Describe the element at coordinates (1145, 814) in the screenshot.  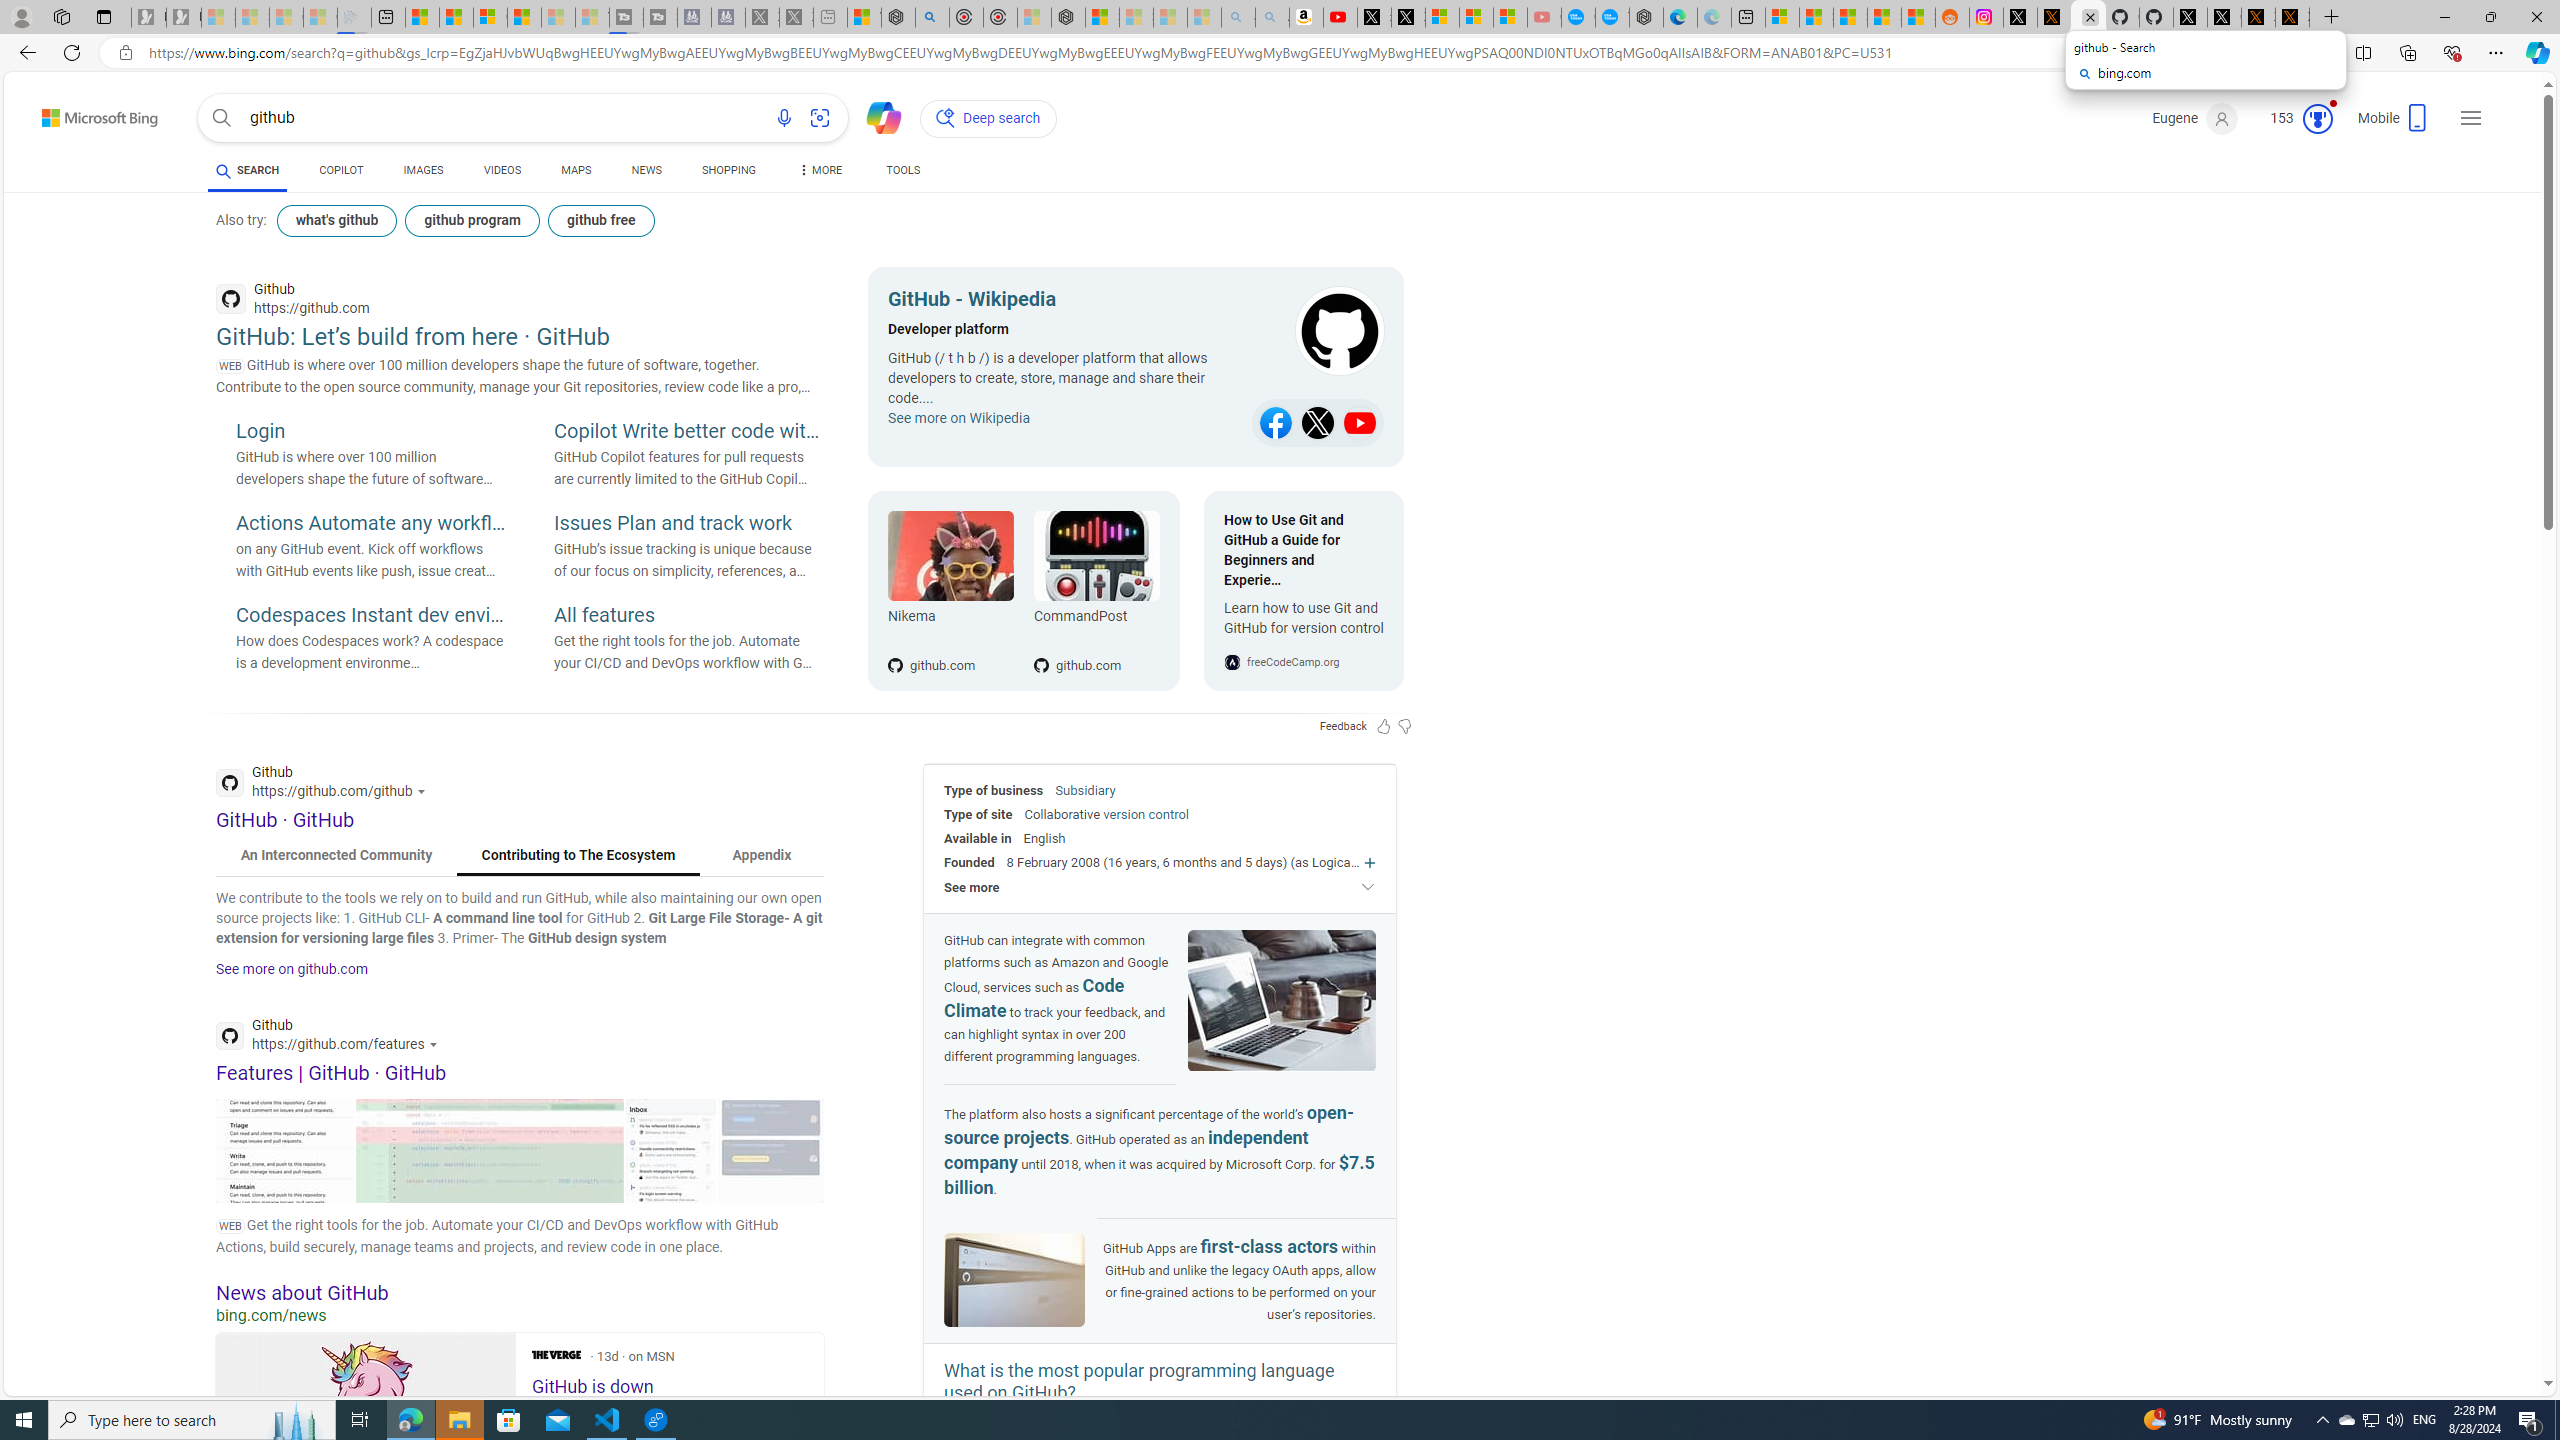
I see `version control` at that location.